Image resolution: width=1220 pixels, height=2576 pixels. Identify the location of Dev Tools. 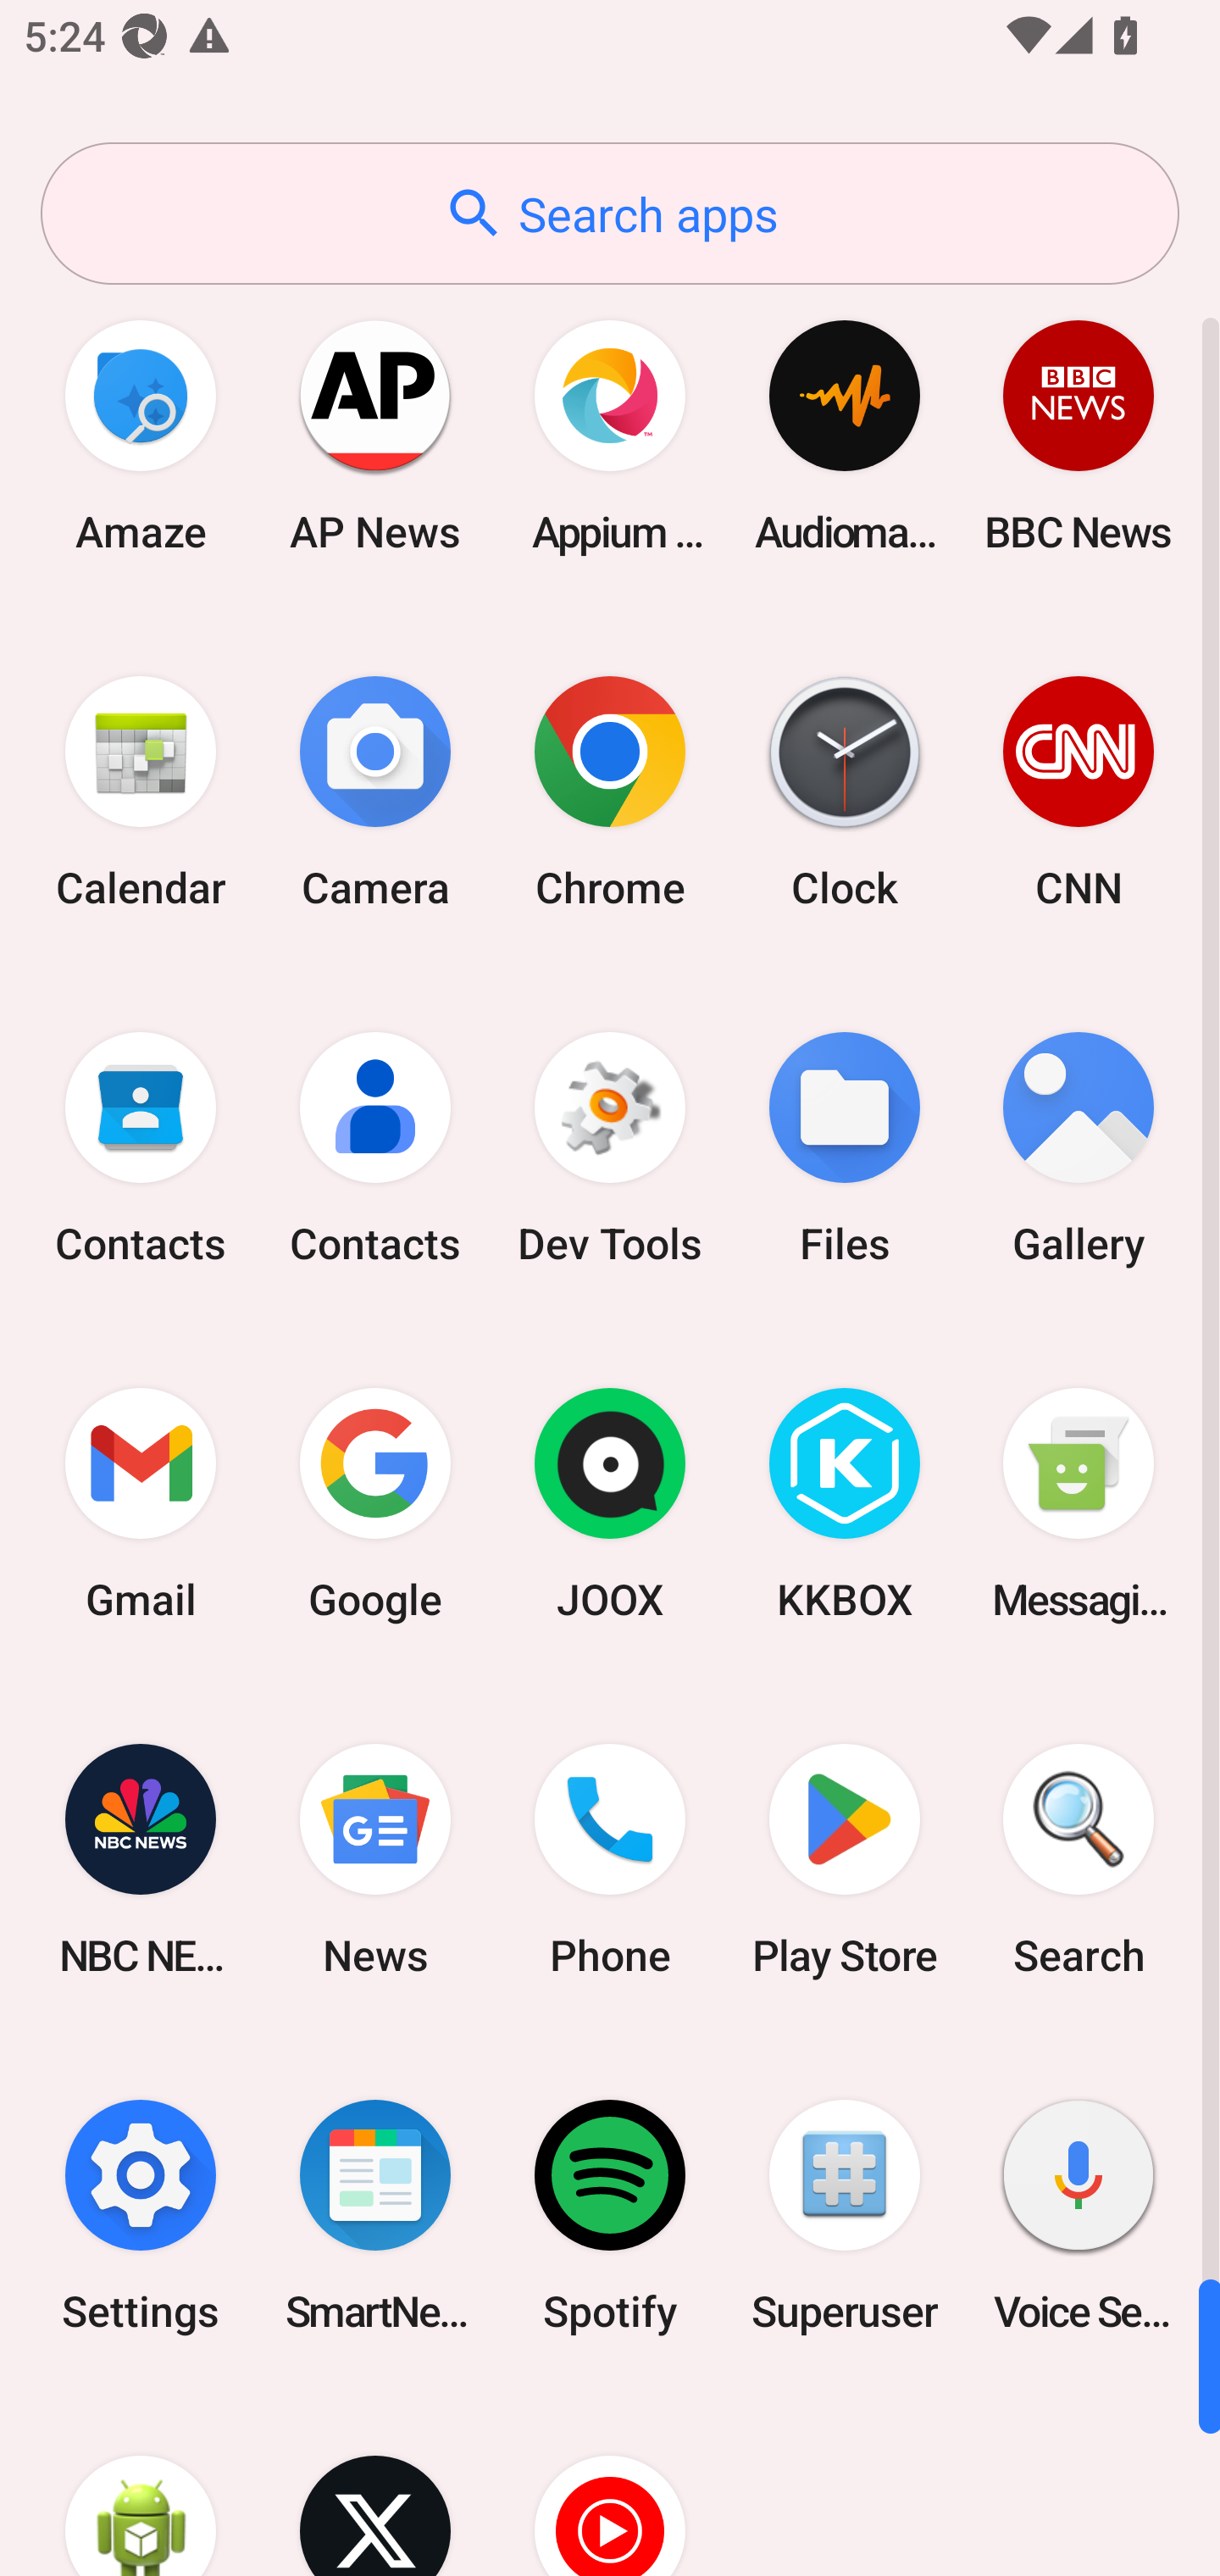
(610, 1149).